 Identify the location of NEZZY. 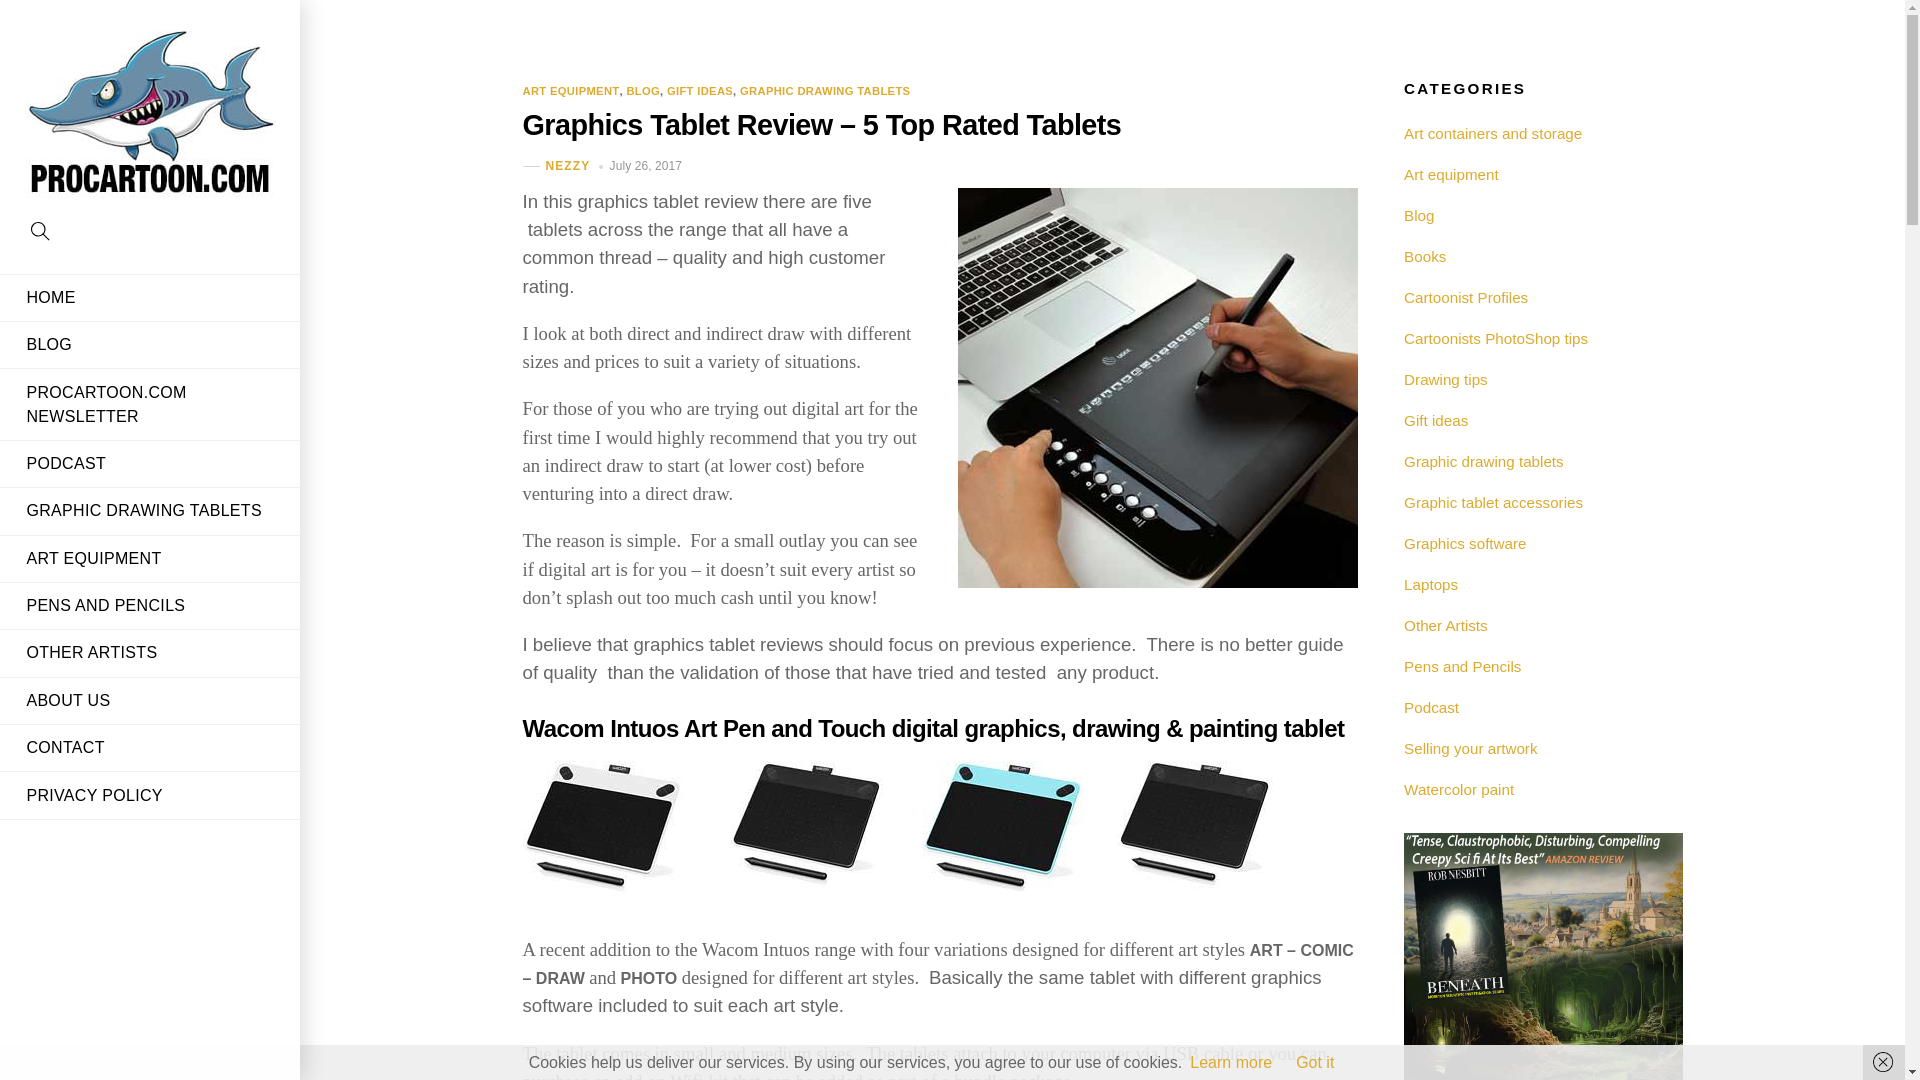
(568, 165).